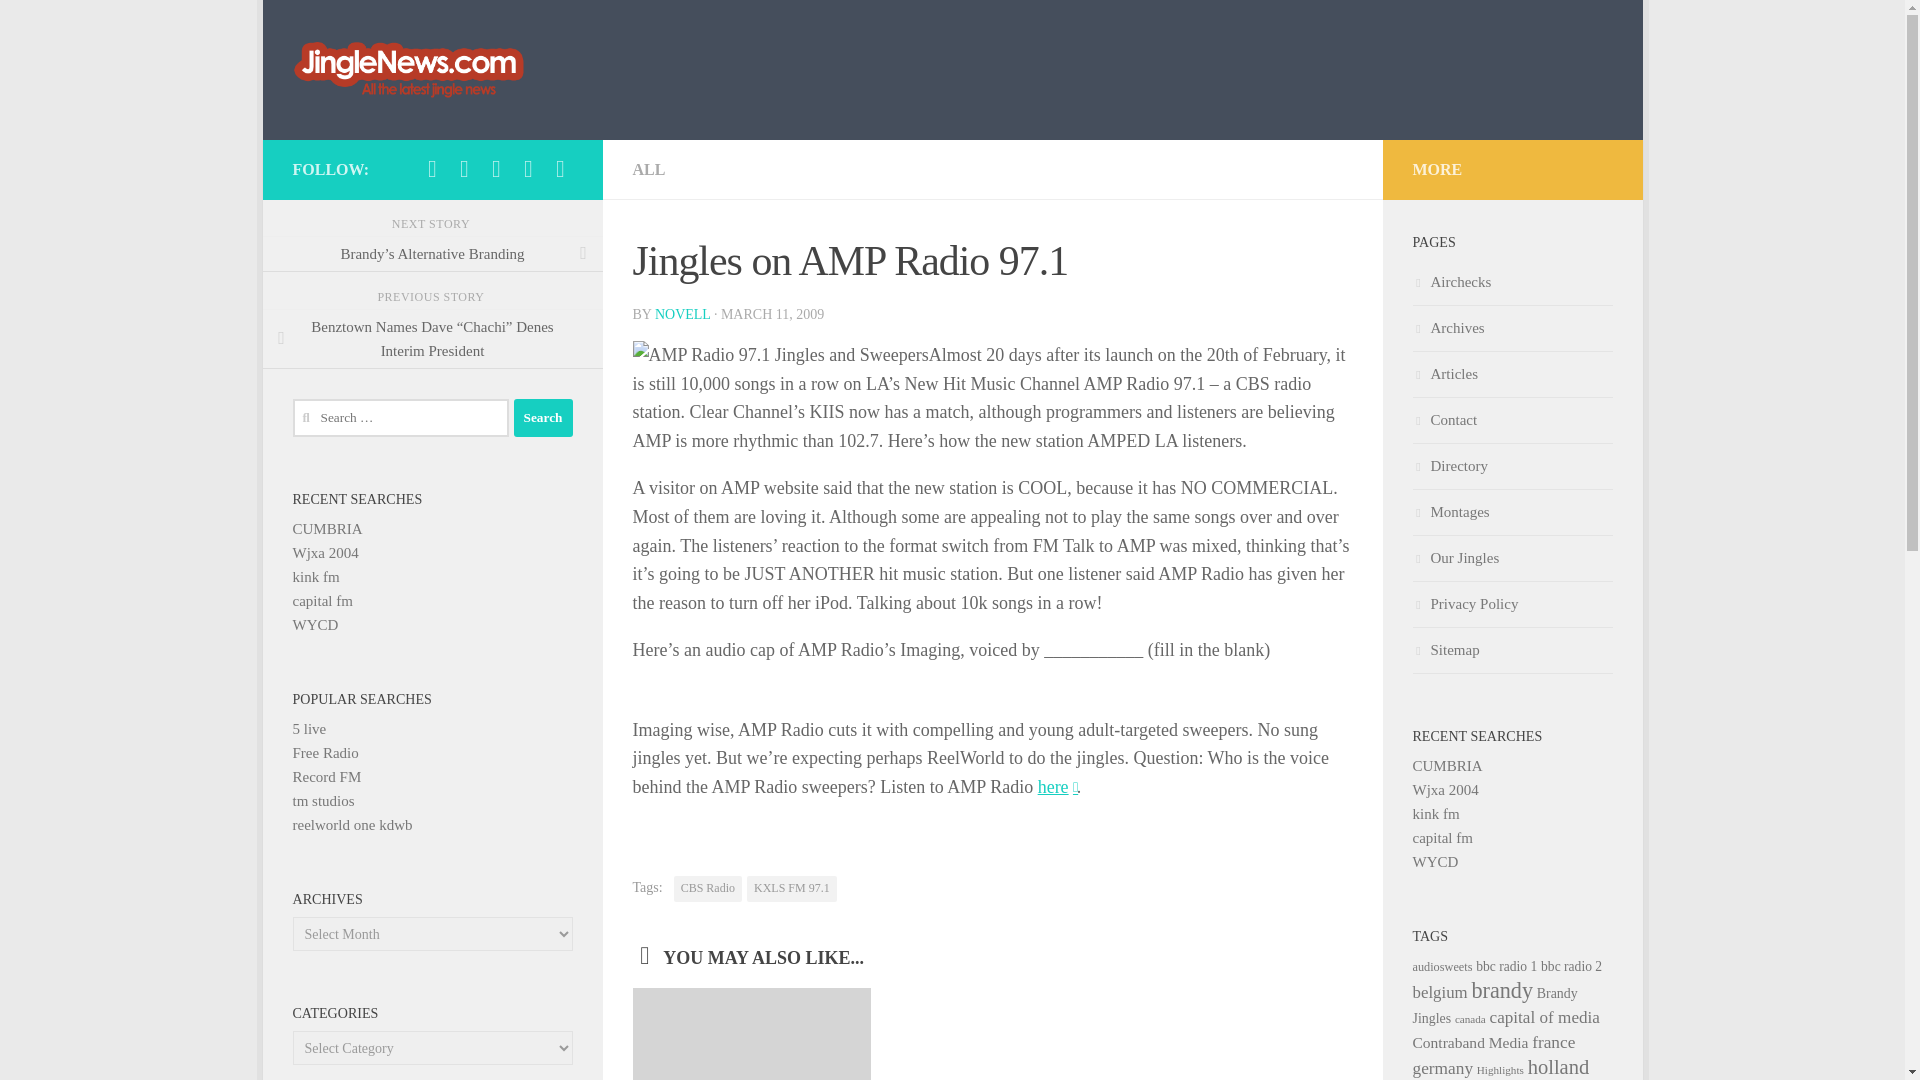 Image resolution: width=1920 pixels, height=1080 pixels. I want to click on NOVELL, so click(682, 314).